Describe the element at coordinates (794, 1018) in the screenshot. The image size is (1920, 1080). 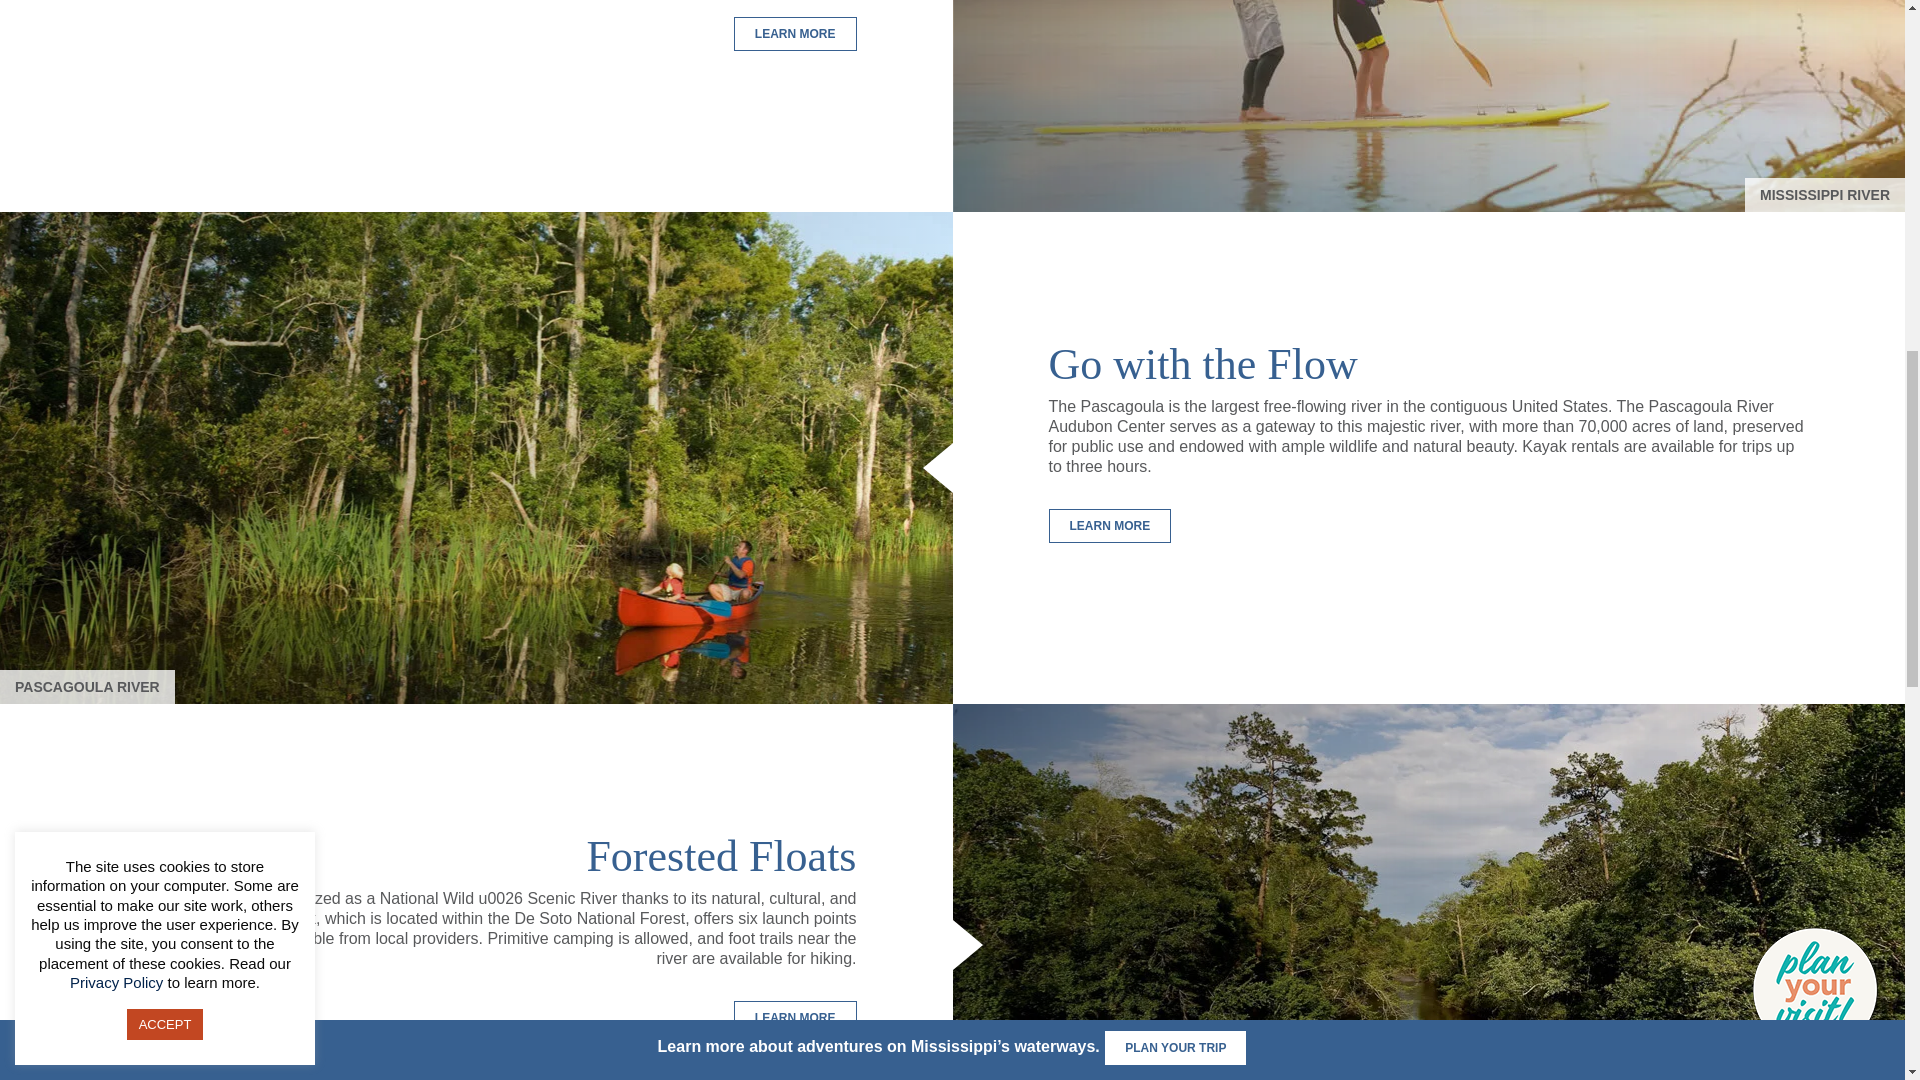
I see `LEARN MORE` at that location.